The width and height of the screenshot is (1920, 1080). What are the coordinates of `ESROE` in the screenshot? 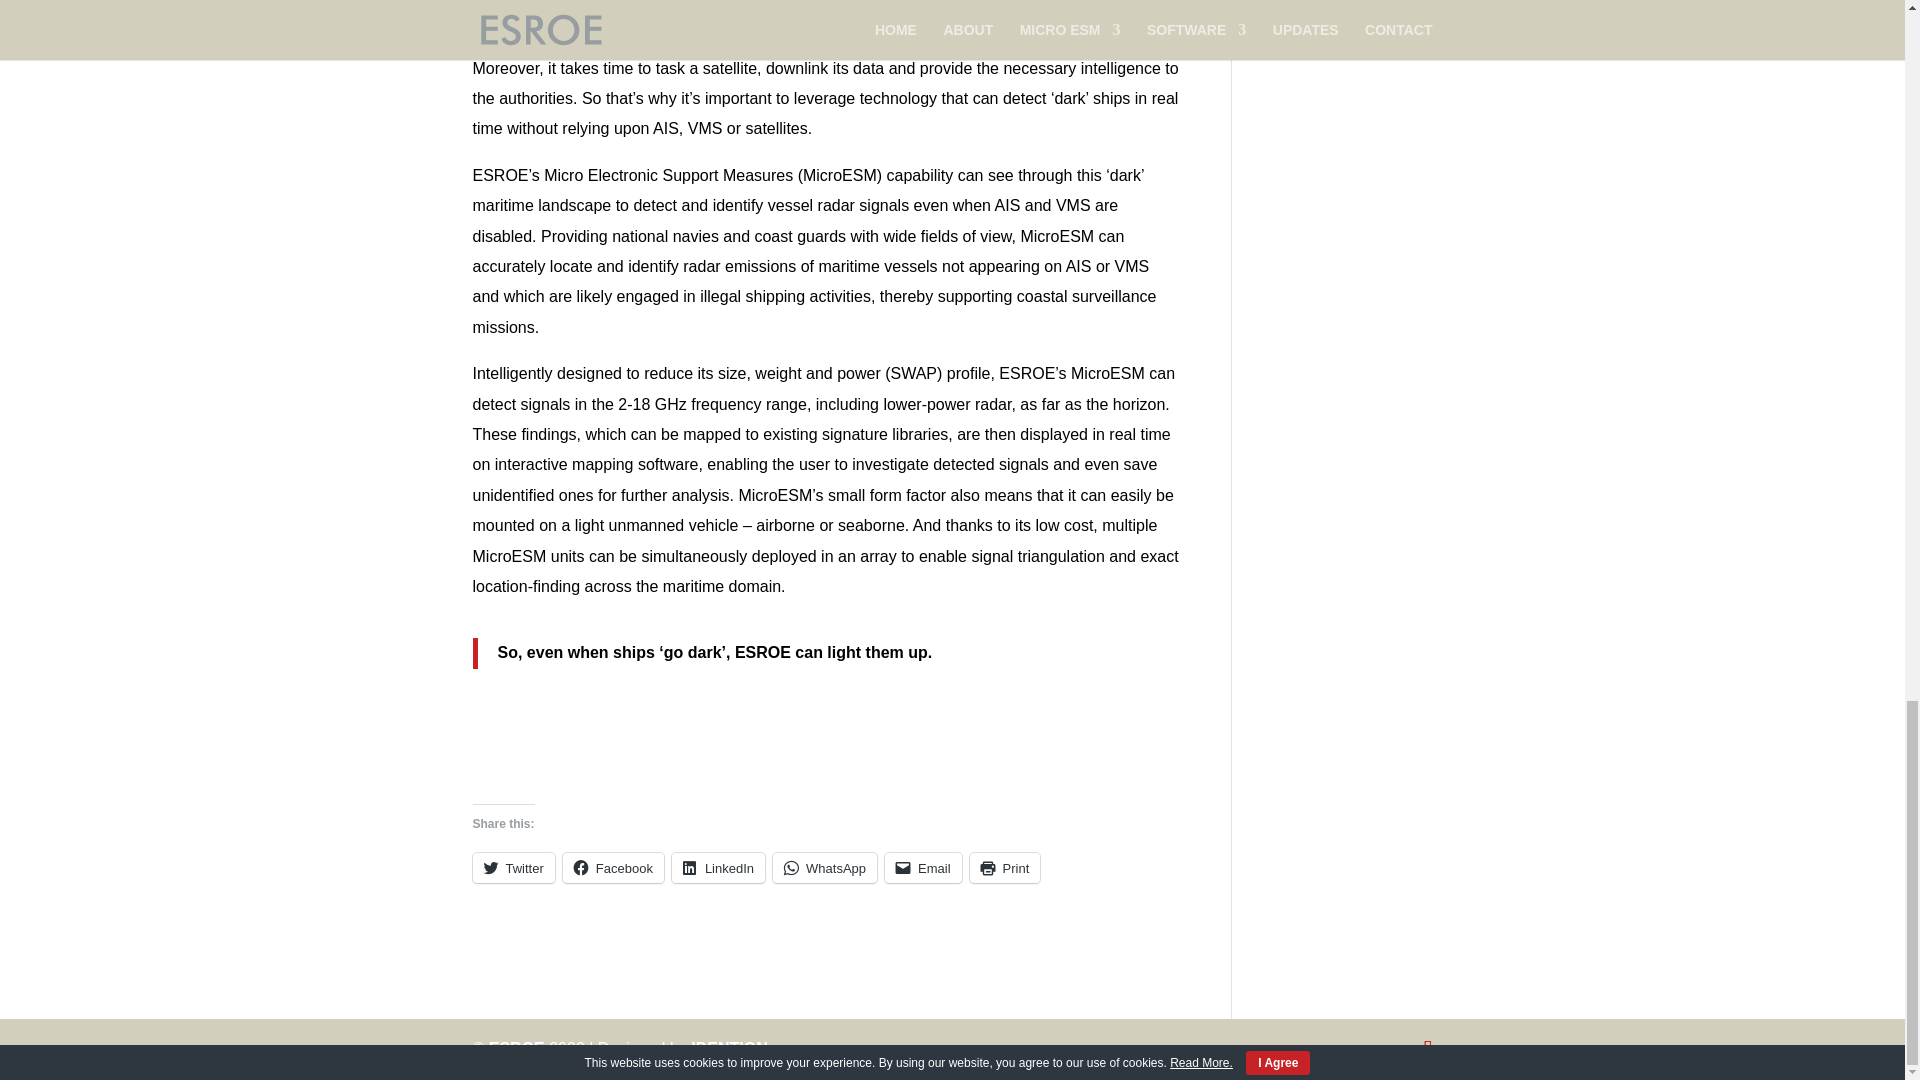 It's located at (517, 1048).